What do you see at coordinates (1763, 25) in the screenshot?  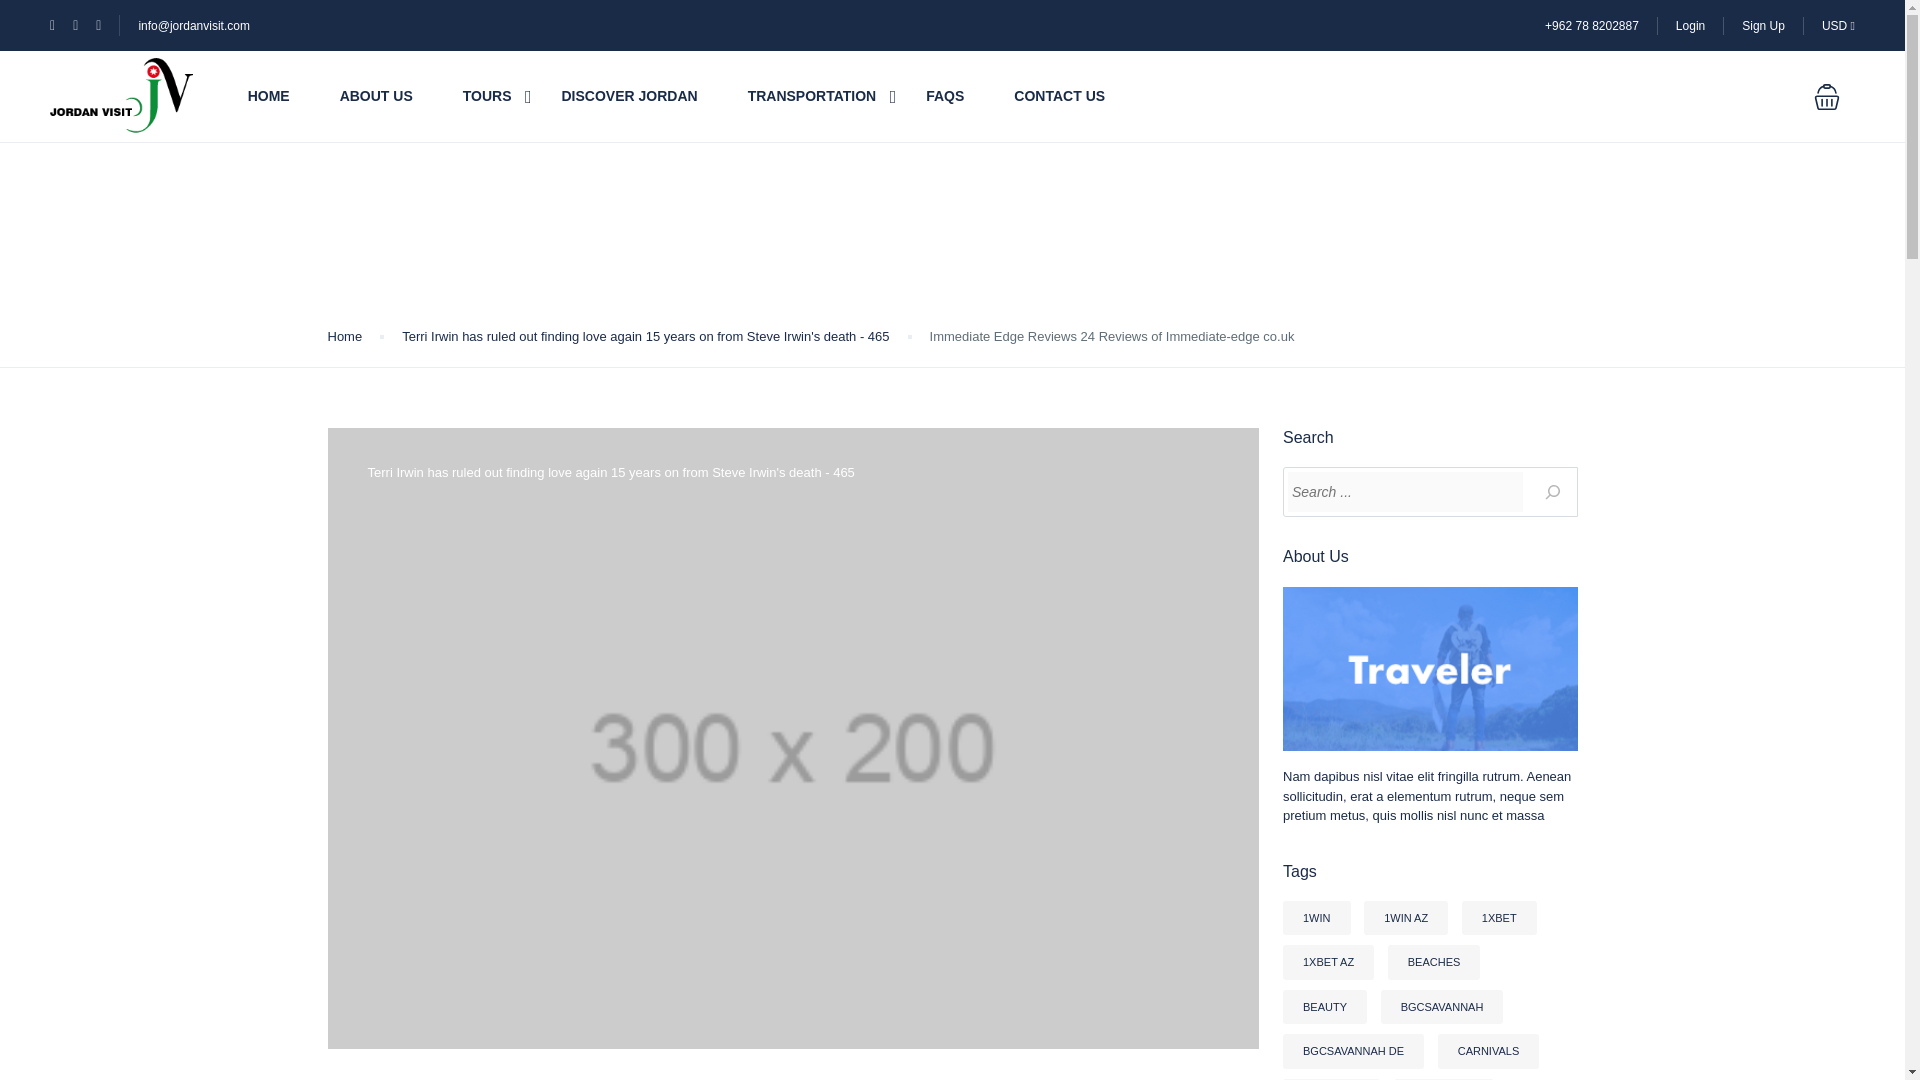 I see `Sign Up` at bounding box center [1763, 25].